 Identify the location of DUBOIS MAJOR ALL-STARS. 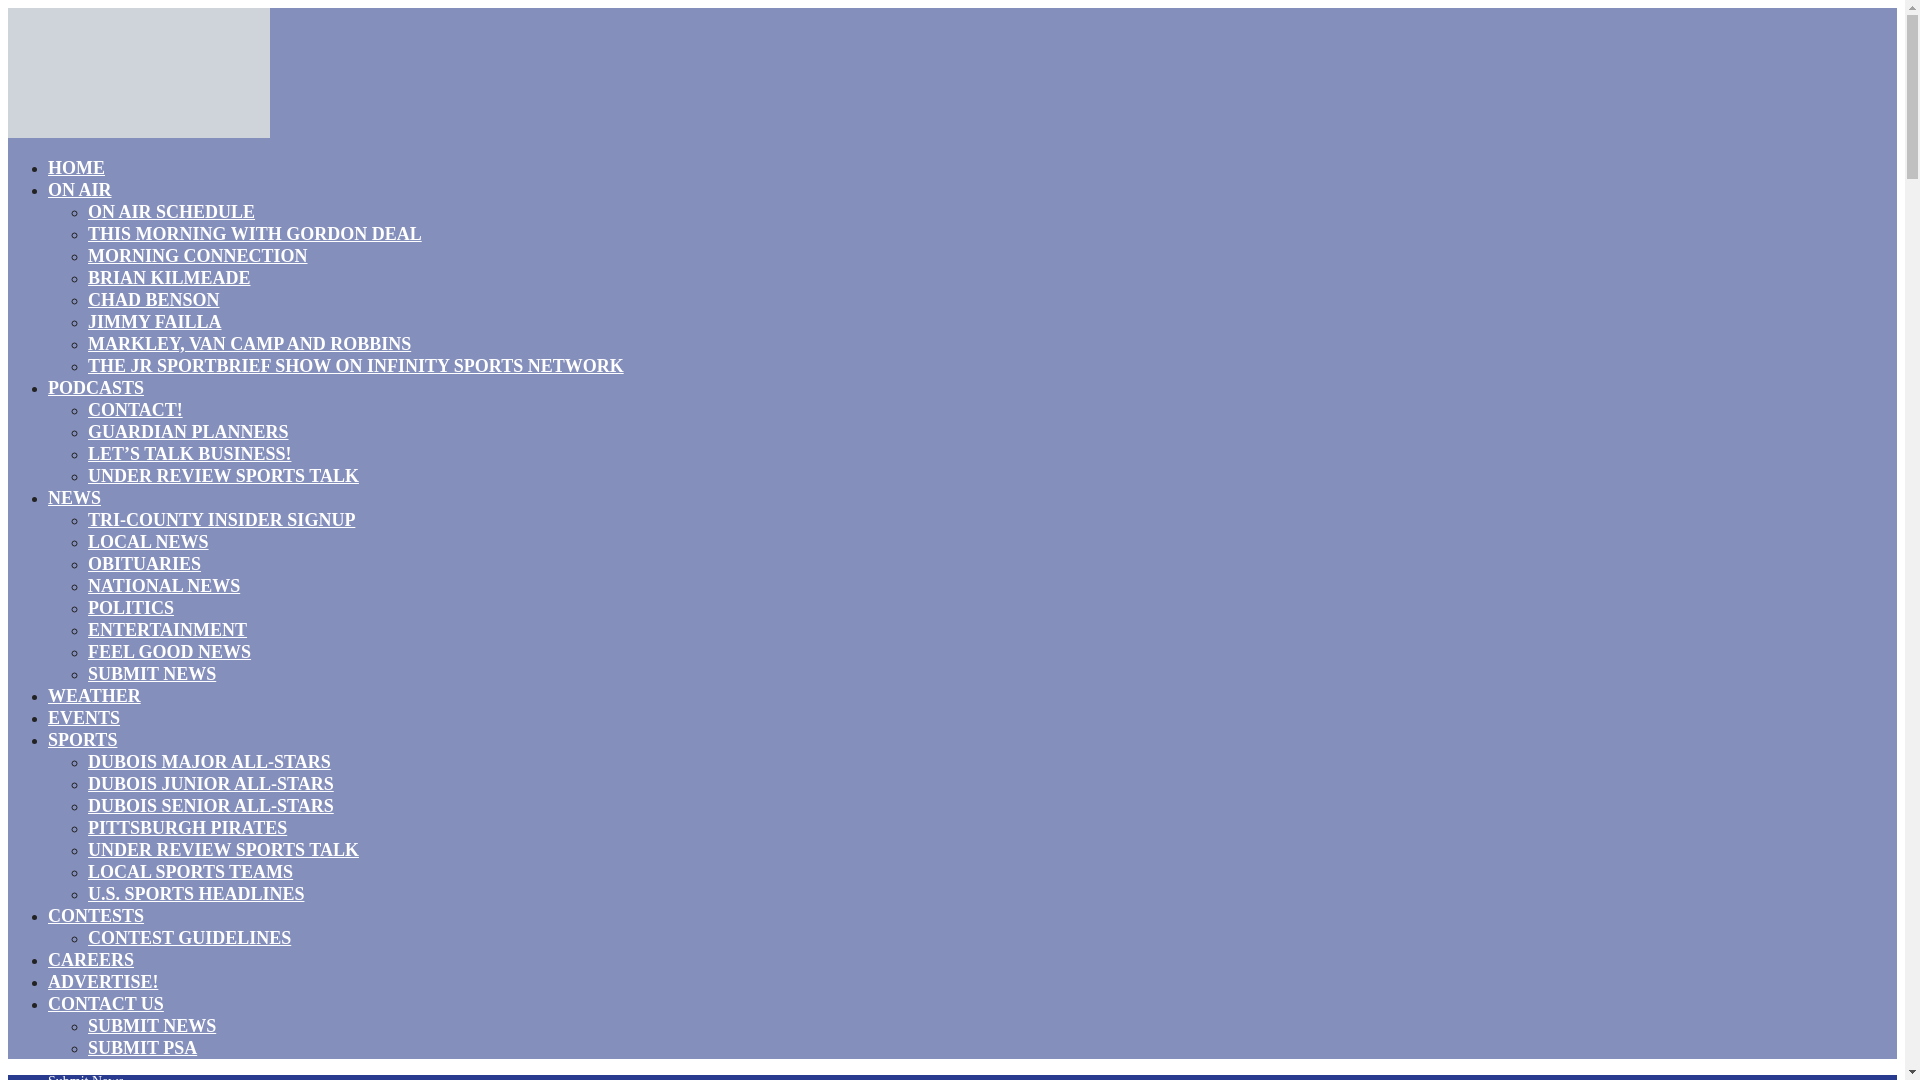
(209, 762).